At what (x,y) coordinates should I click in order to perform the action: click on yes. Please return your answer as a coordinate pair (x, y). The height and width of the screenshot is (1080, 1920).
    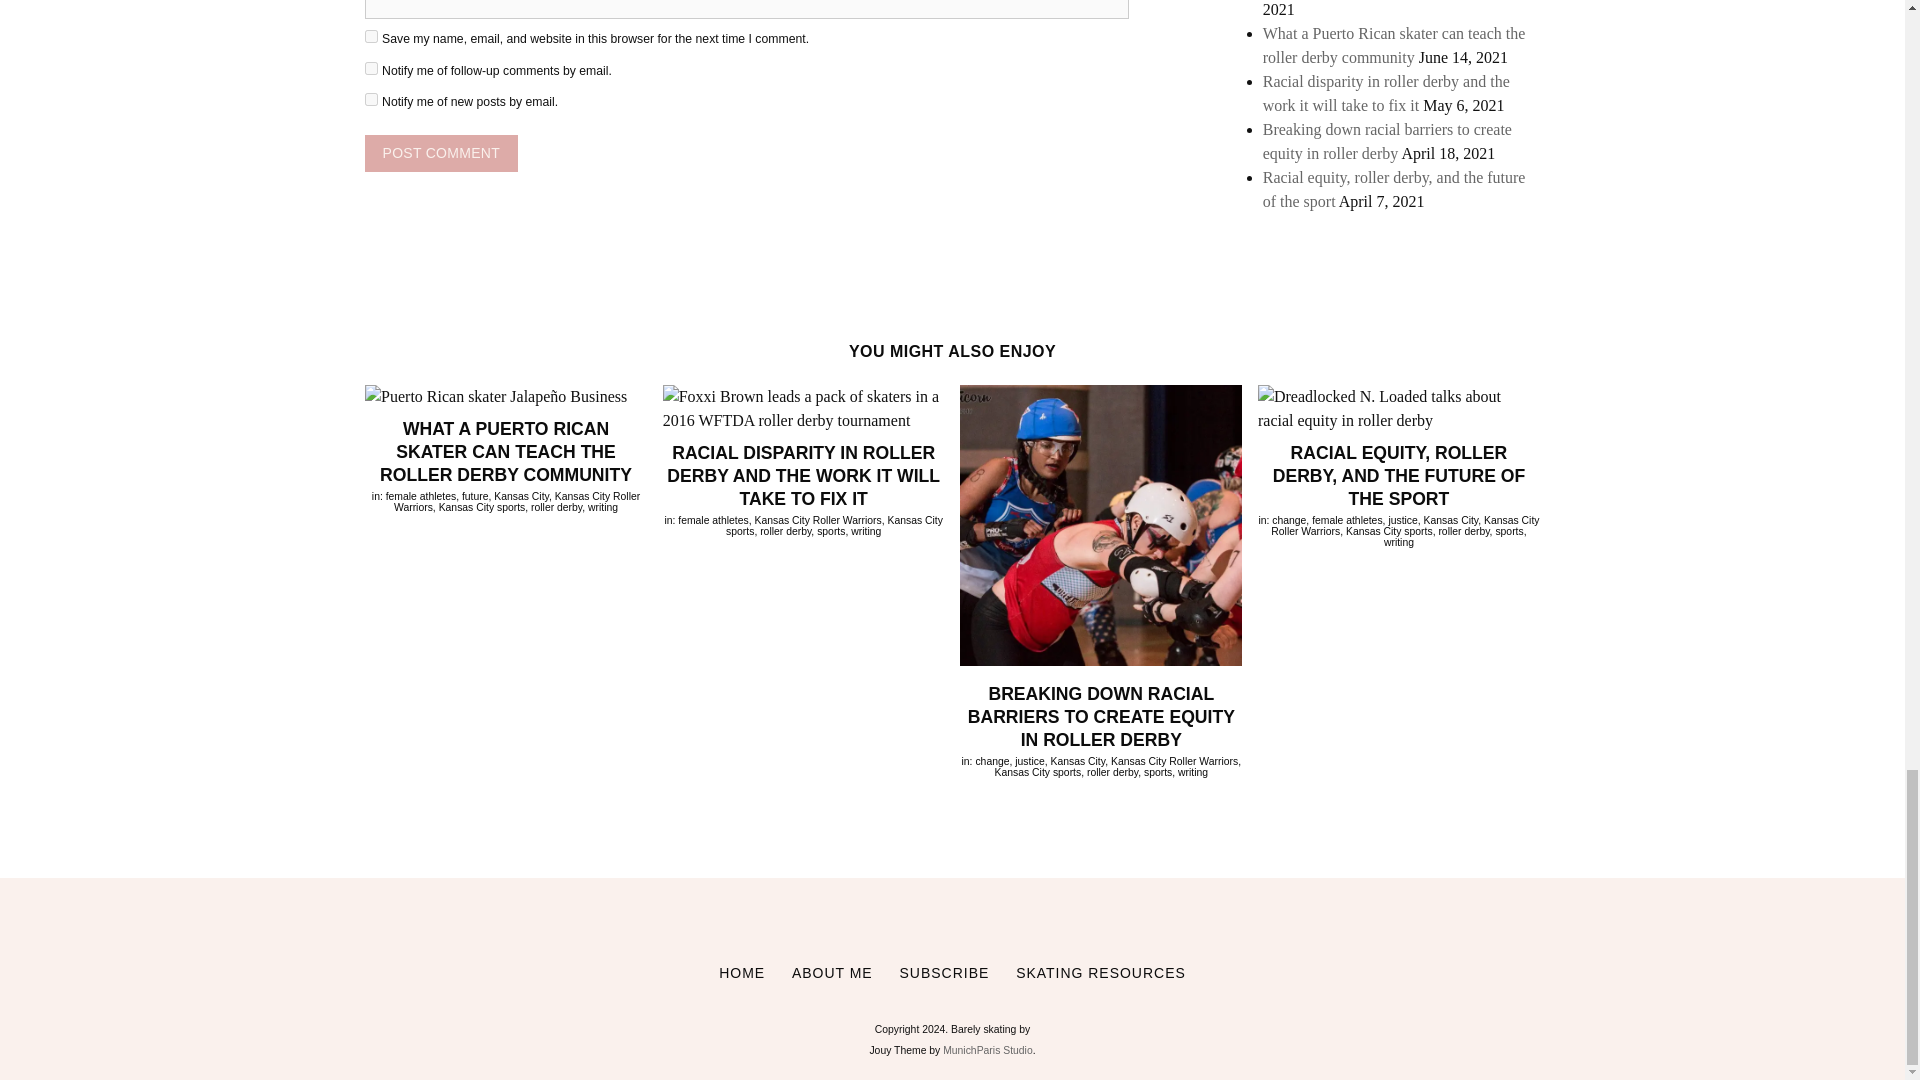
    Looking at the image, I should click on (371, 36).